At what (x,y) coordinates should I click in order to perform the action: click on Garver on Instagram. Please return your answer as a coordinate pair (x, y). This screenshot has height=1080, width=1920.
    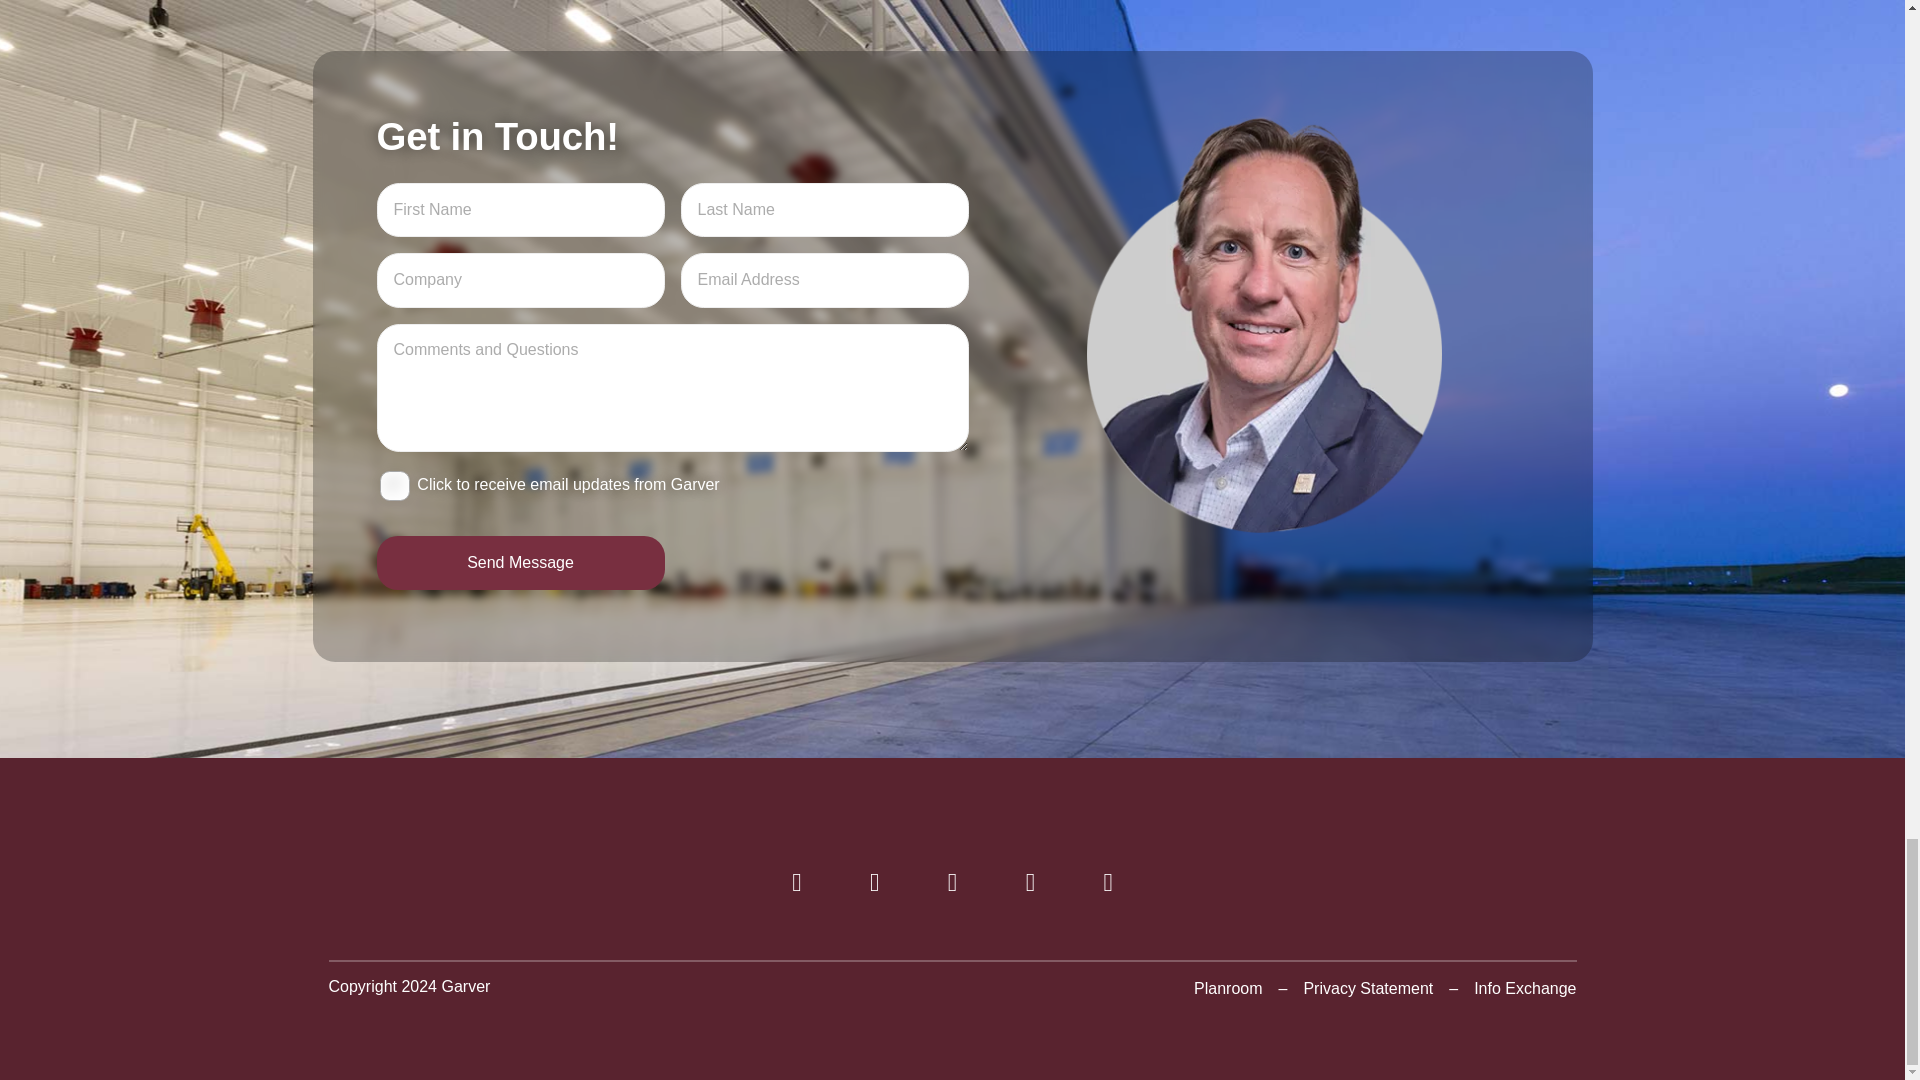
    Looking at the image, I should click on (1108, 885).